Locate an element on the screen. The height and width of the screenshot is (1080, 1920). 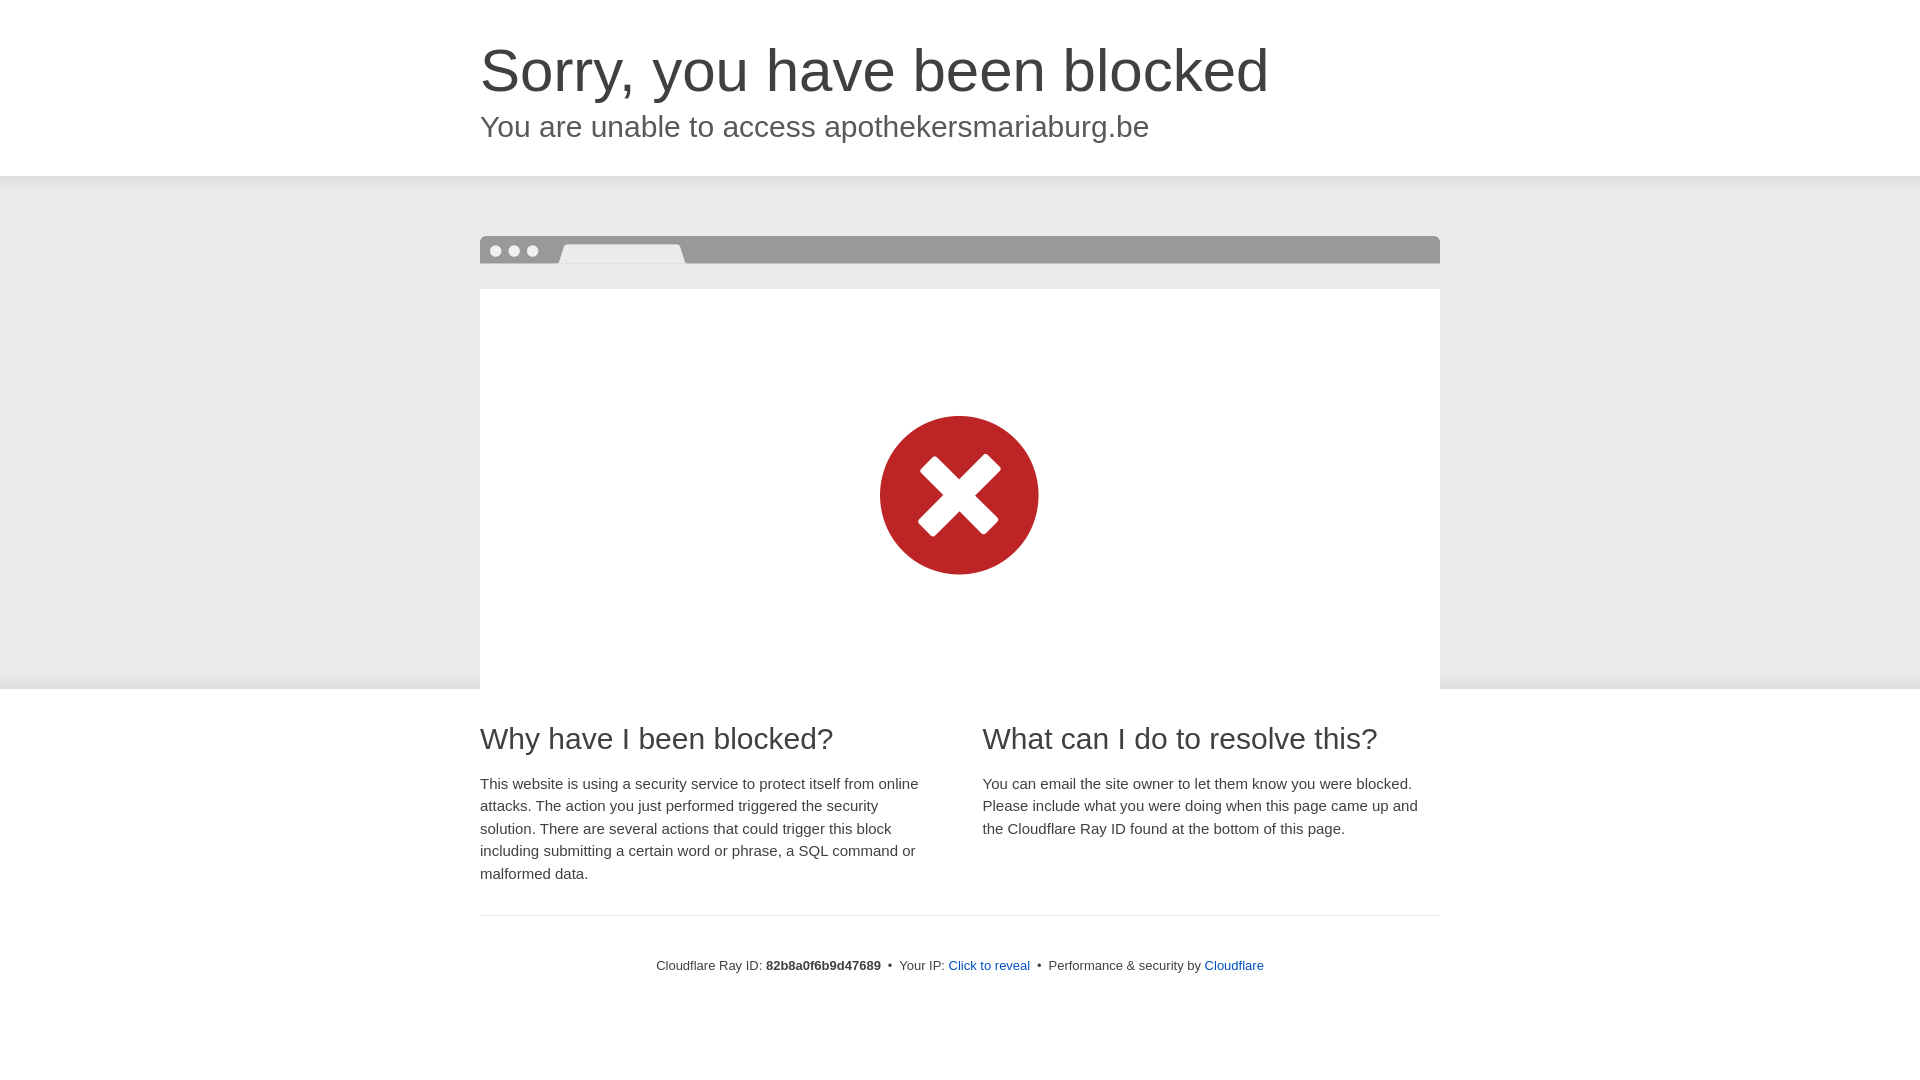
Click to reveal is located at coordinates (990, 966).